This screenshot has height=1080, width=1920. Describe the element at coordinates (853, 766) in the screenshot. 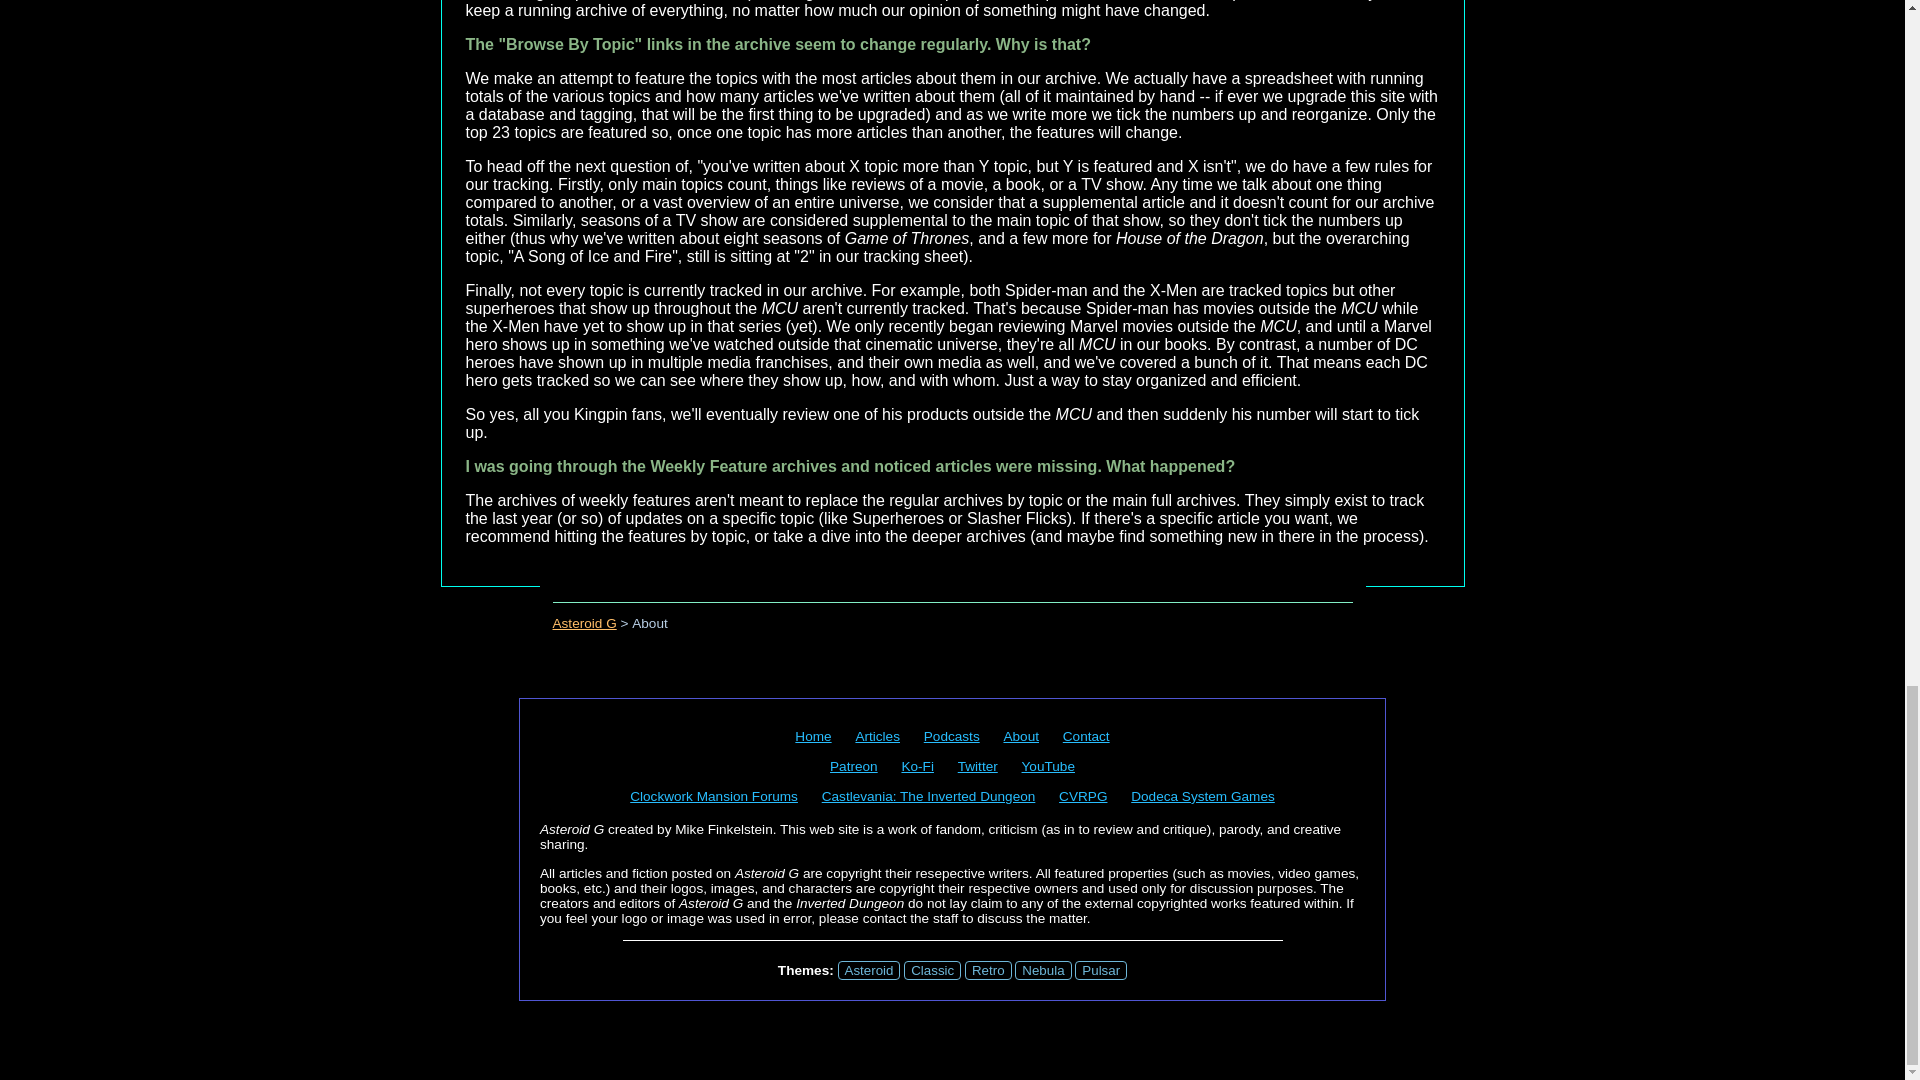

I see `Donate on Patreon` at that location.